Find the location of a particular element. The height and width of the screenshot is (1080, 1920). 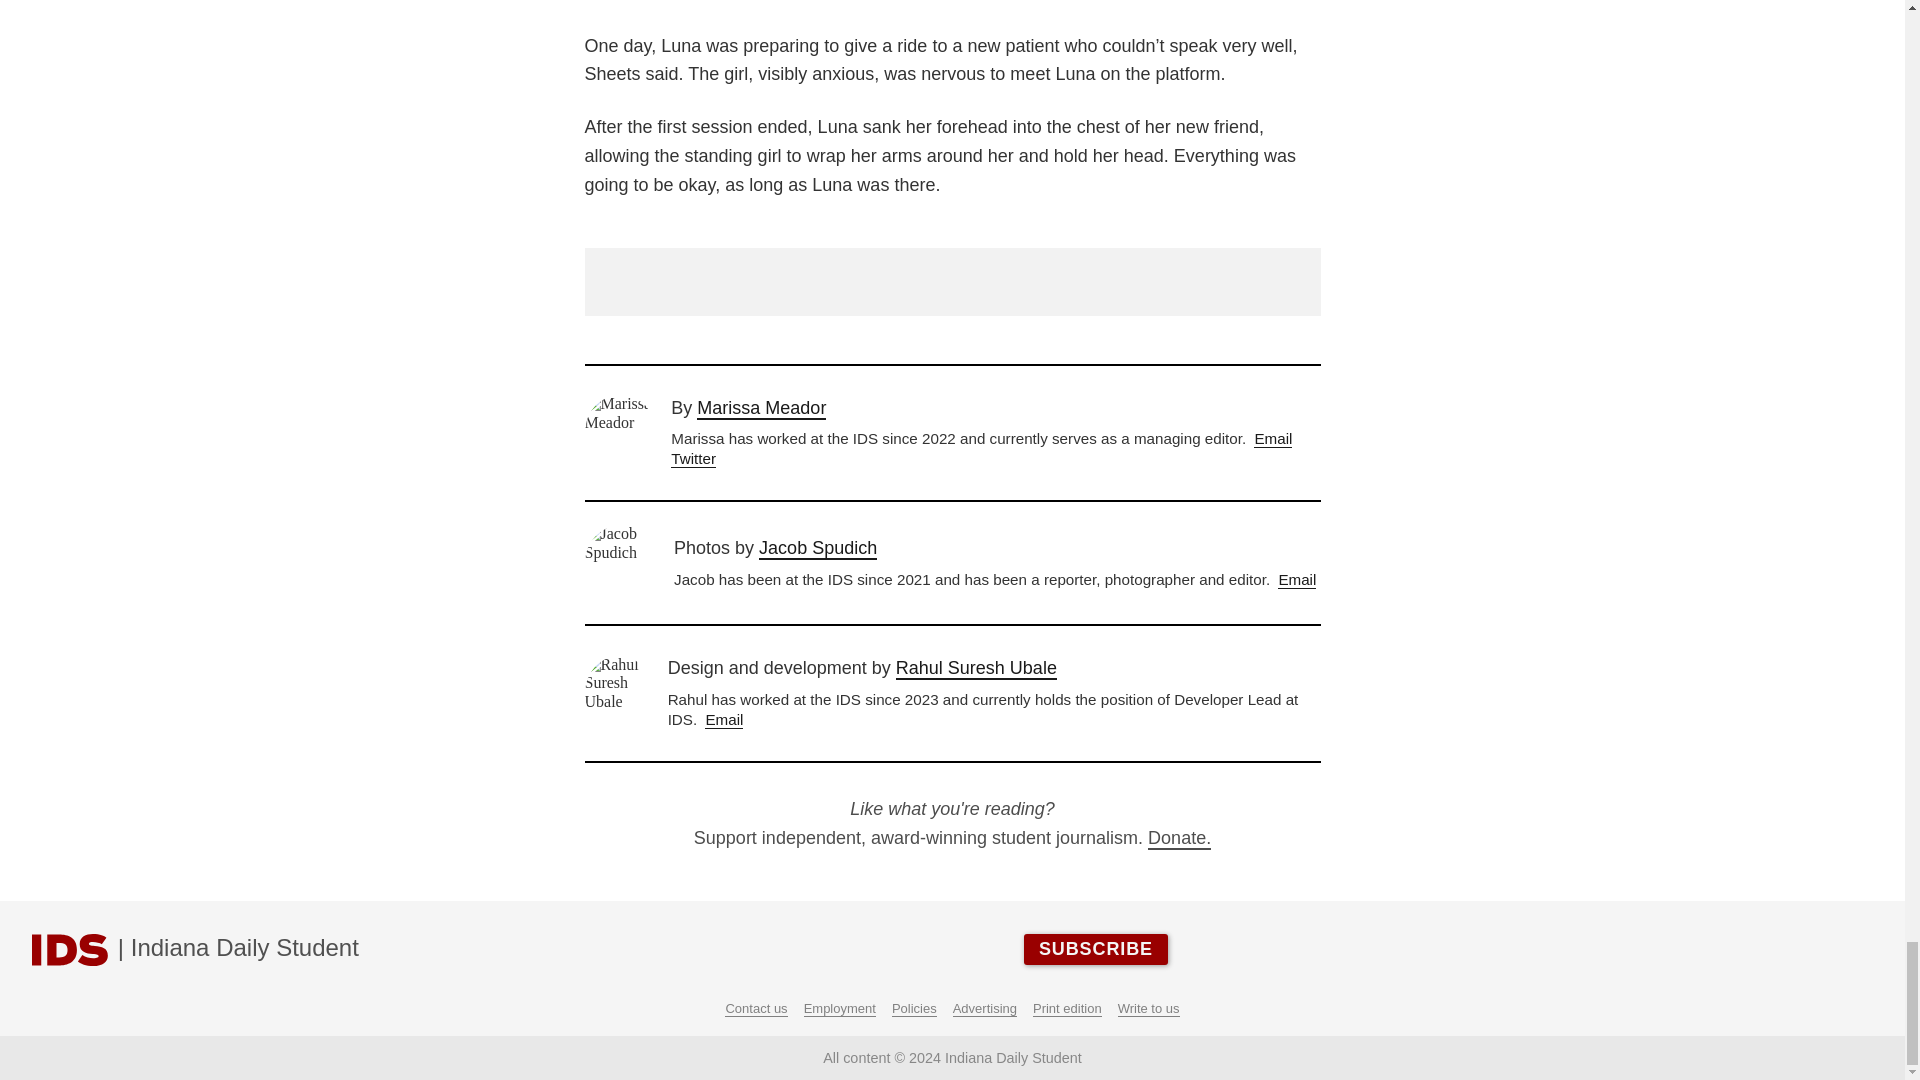

Email is located at coordinates (1272, 438).